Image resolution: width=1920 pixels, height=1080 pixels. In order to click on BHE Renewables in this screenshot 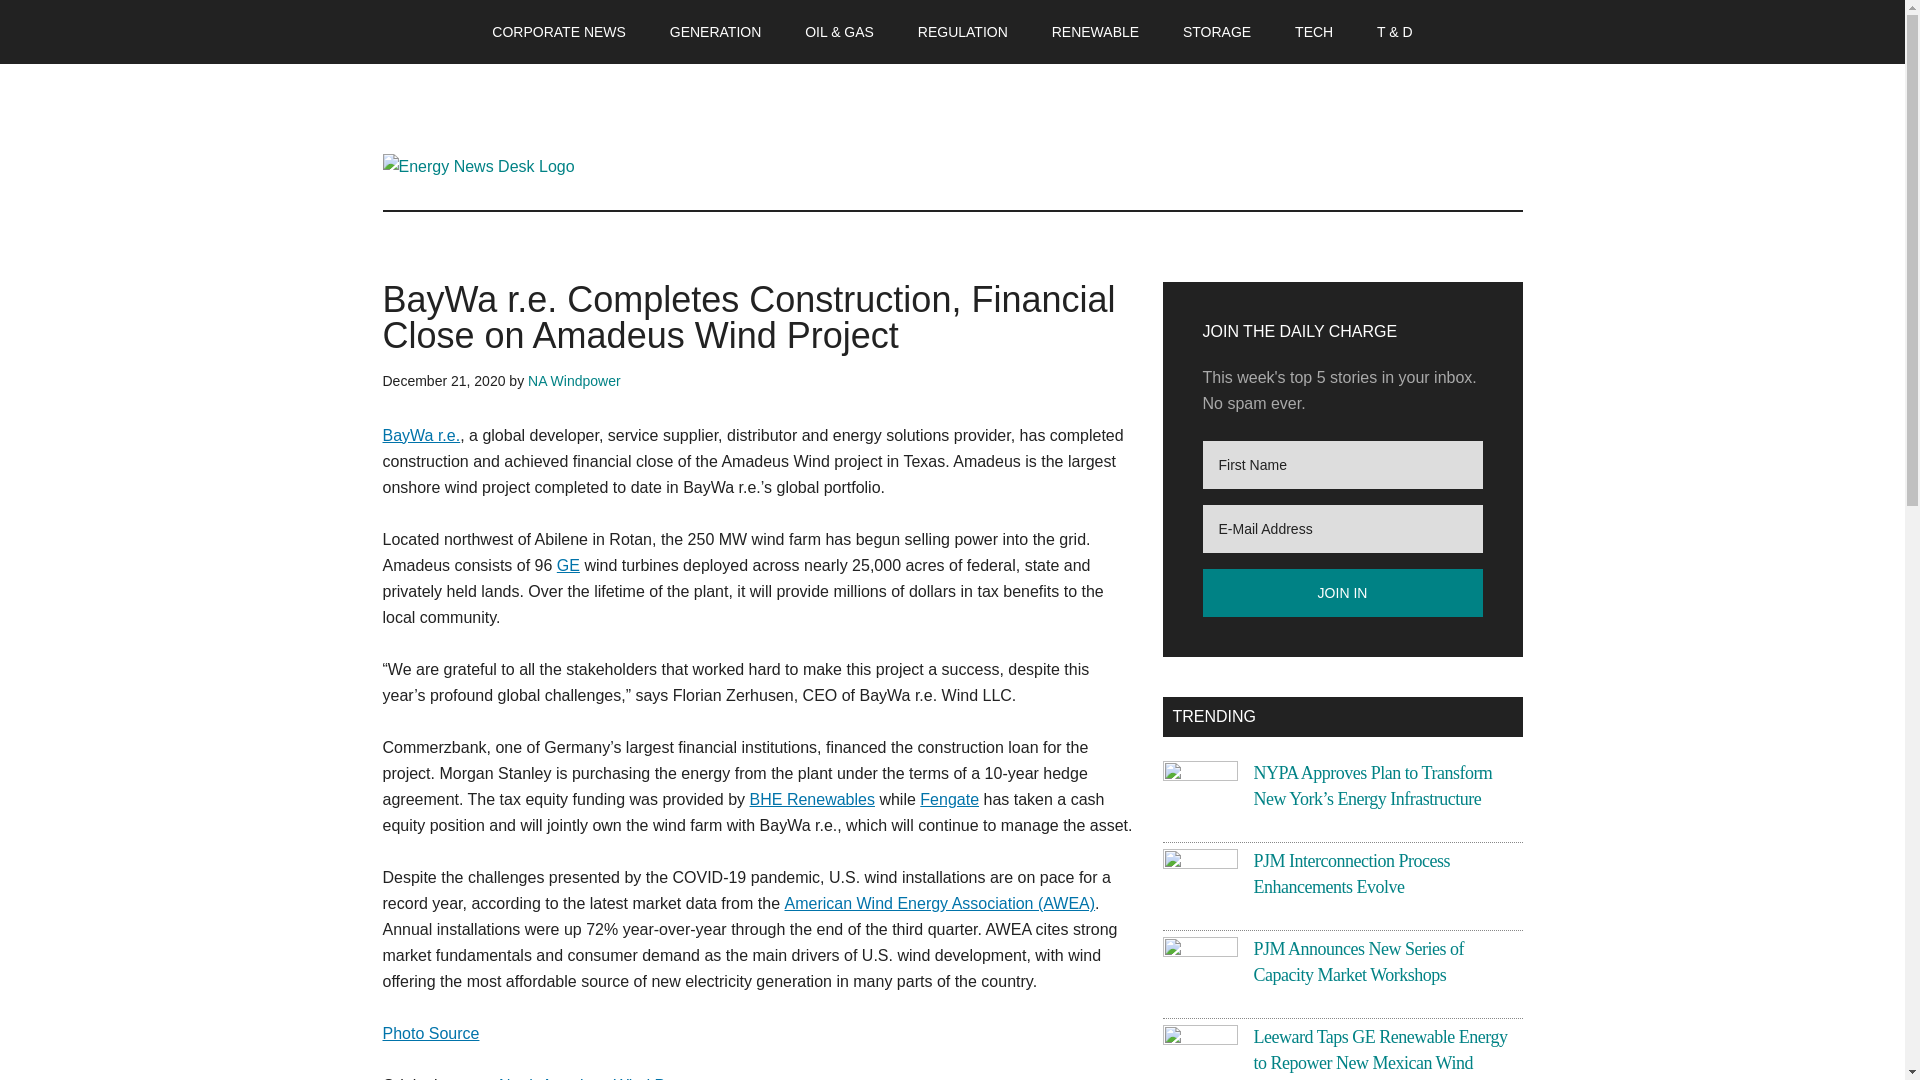, I will do `click(812, 798)`.